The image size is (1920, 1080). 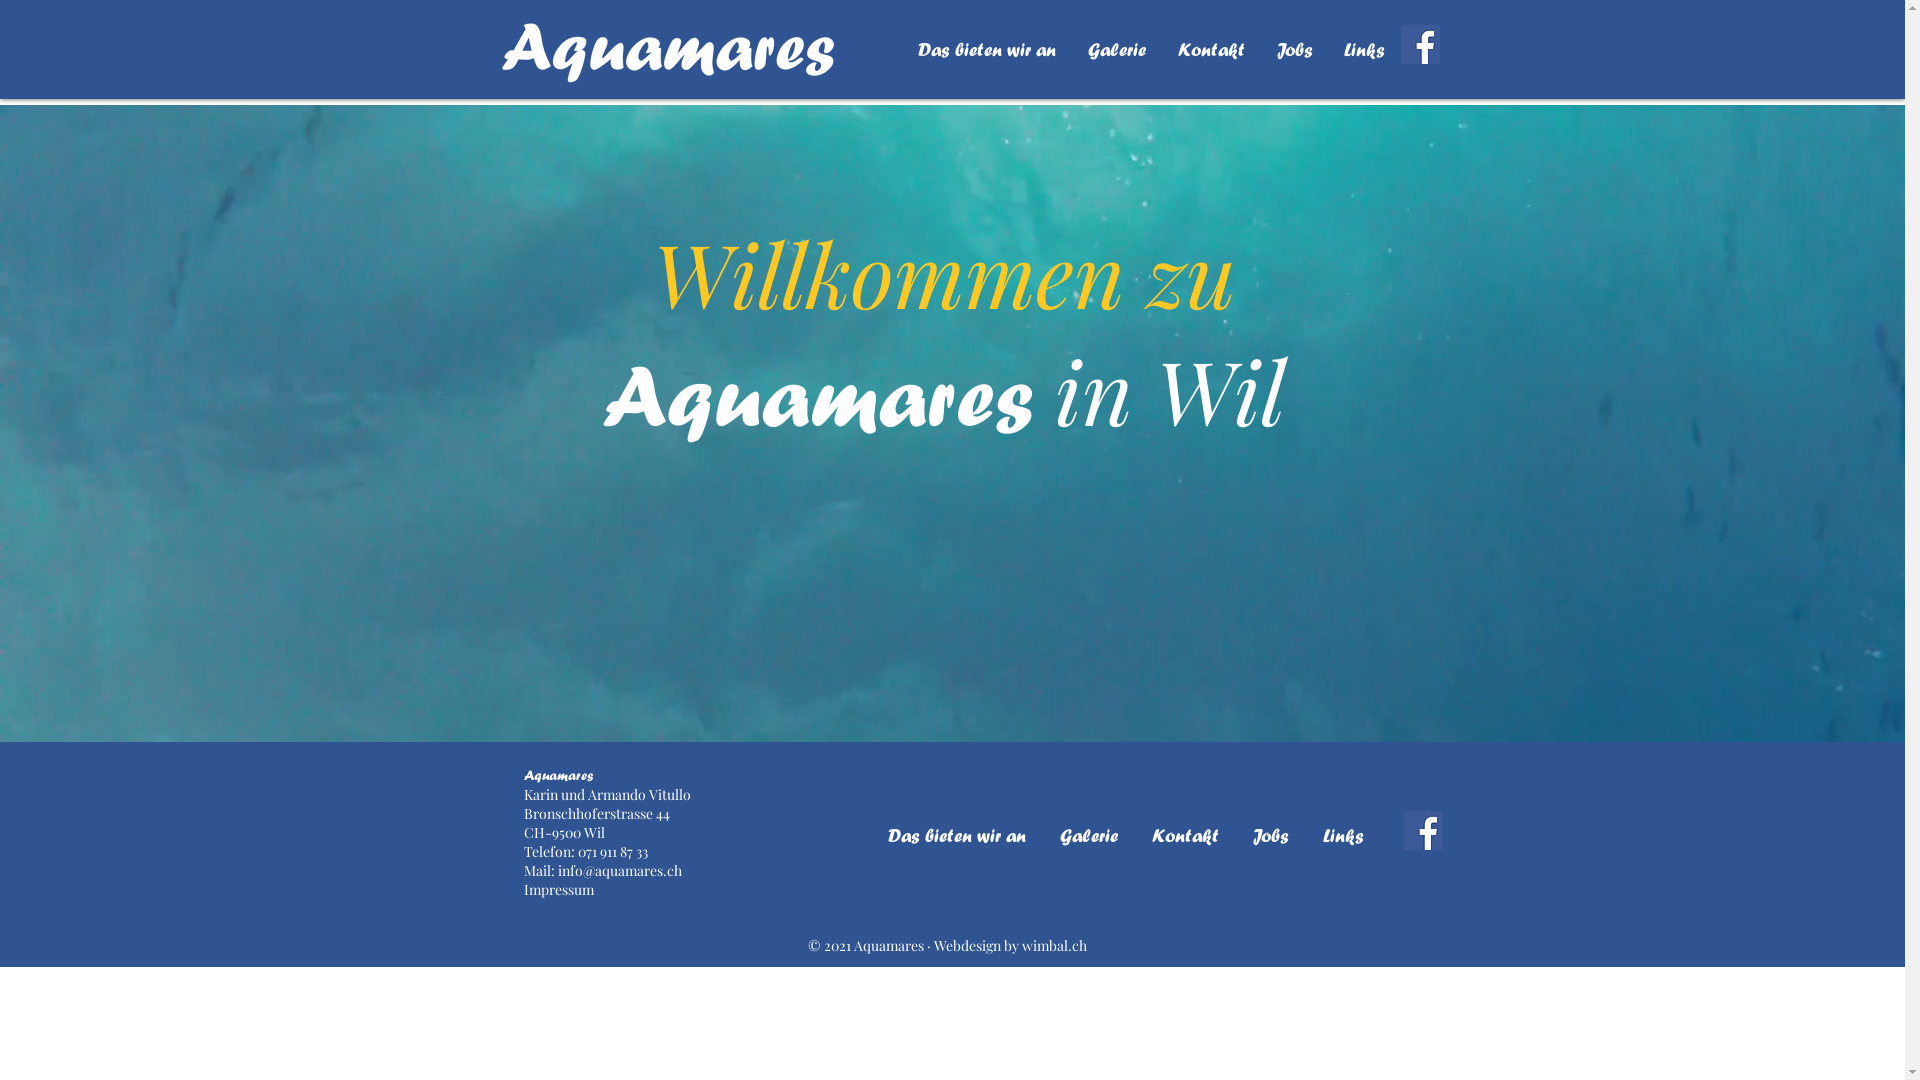 I want to click on Kontakt, so click(x=1212, y=50).